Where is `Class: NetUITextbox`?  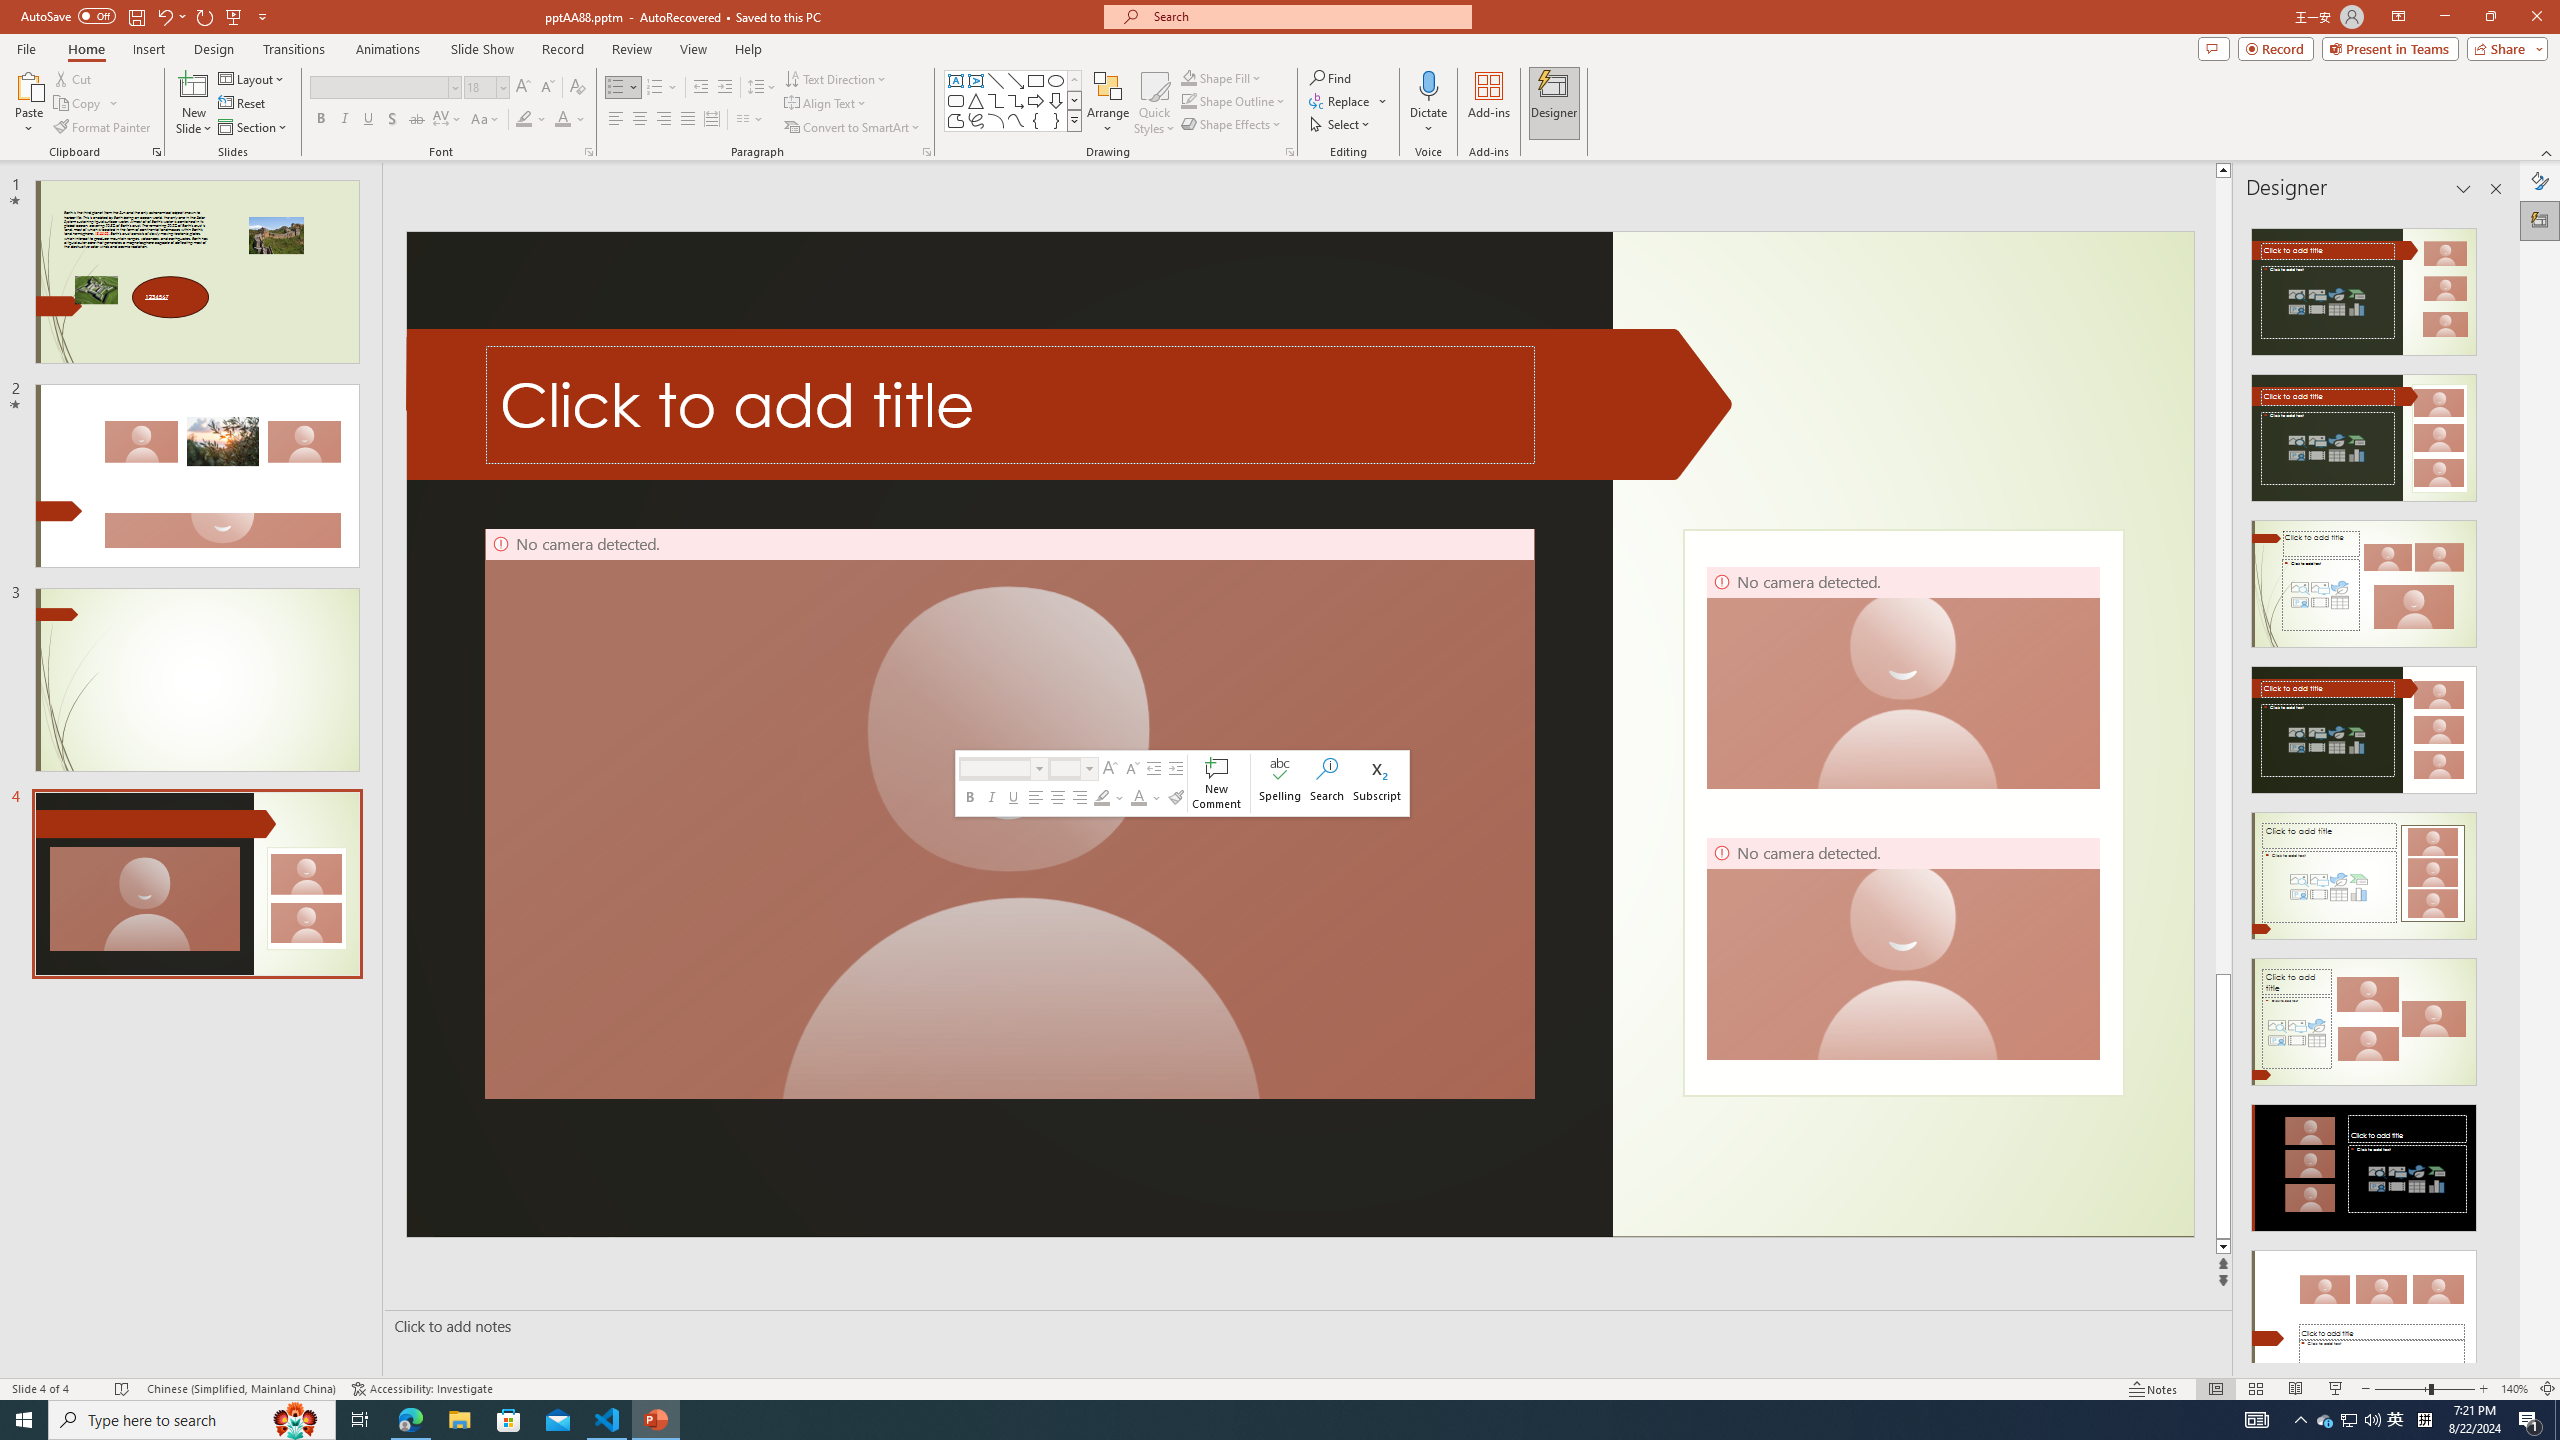 Class: NetUITextbox is located at coordinates (1064, 768).